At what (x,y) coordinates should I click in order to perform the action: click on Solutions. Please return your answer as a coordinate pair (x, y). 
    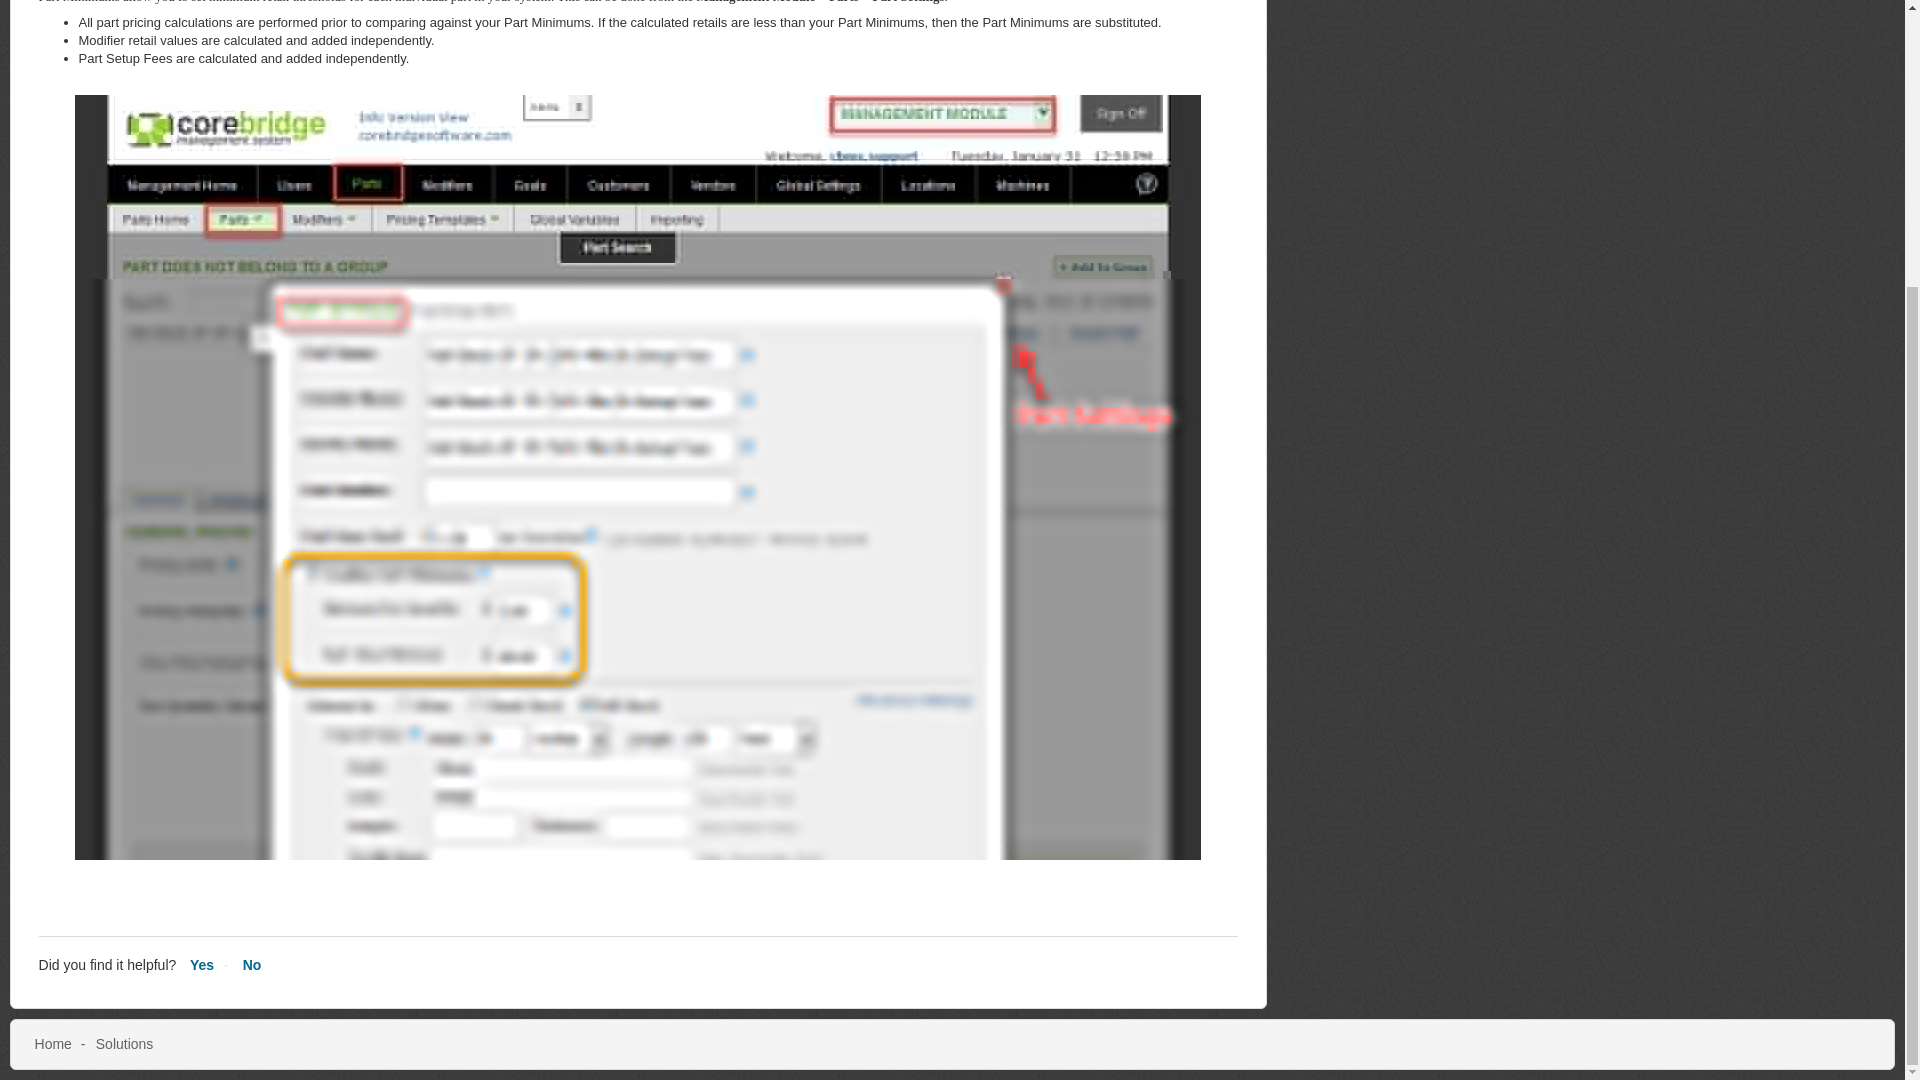
    Looking at the image, I should click on (124, 1043).